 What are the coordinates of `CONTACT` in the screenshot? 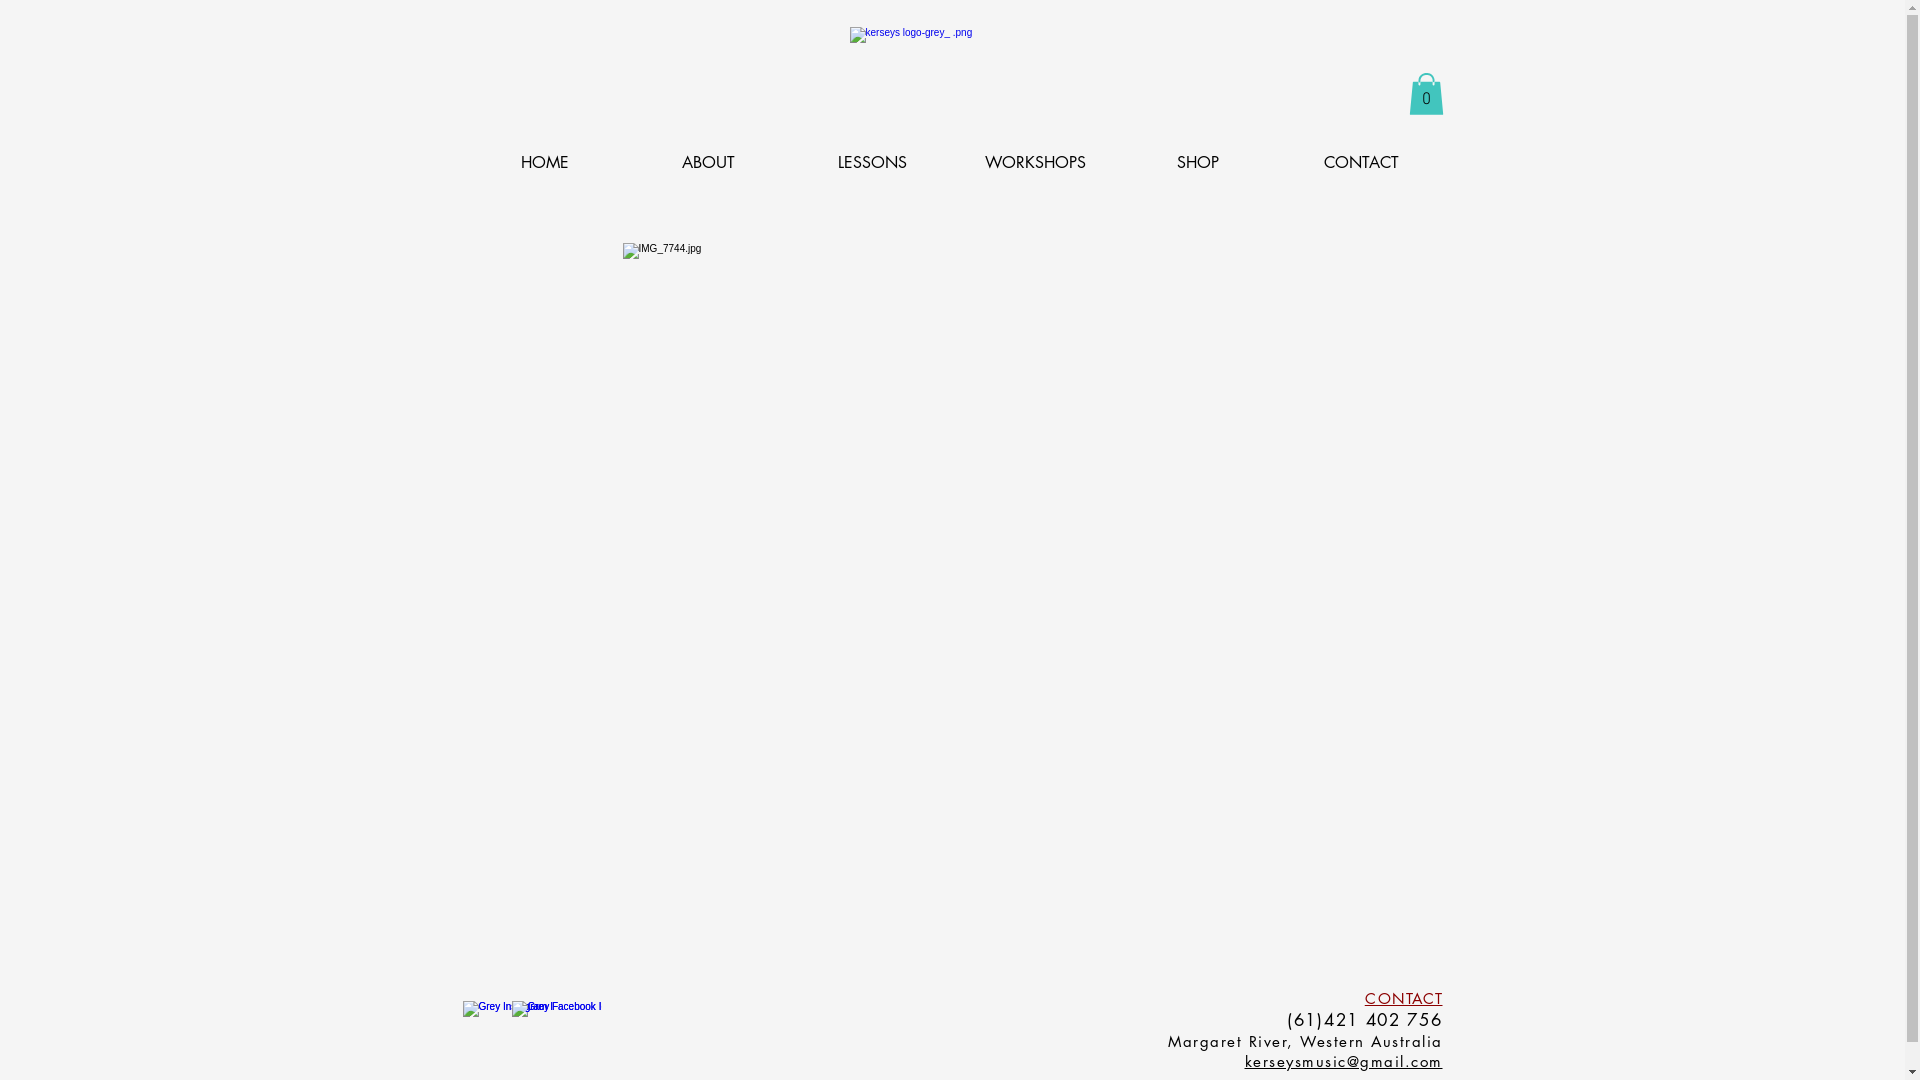 It's located at (1362, 162).